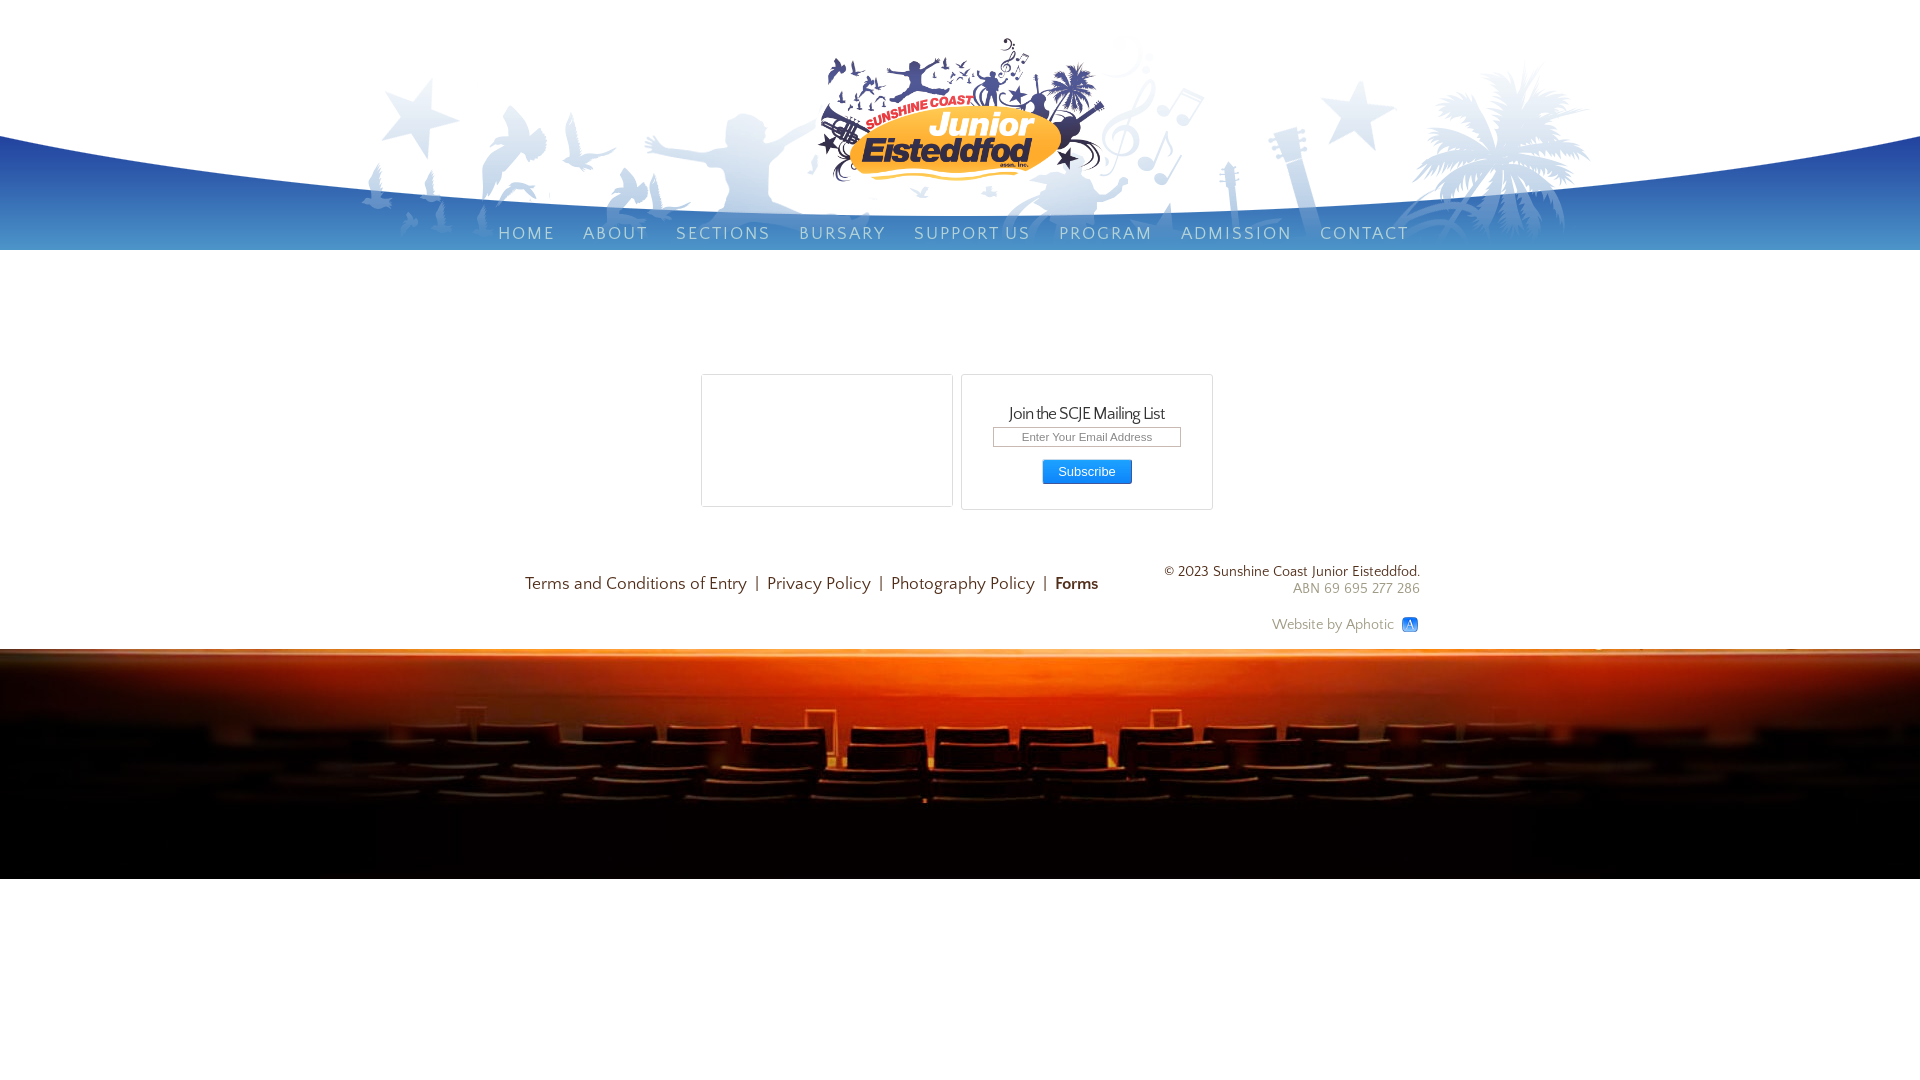  Describe the element at coordinates (614, 236) in the screenshot. I see `ABOUT` at that location.